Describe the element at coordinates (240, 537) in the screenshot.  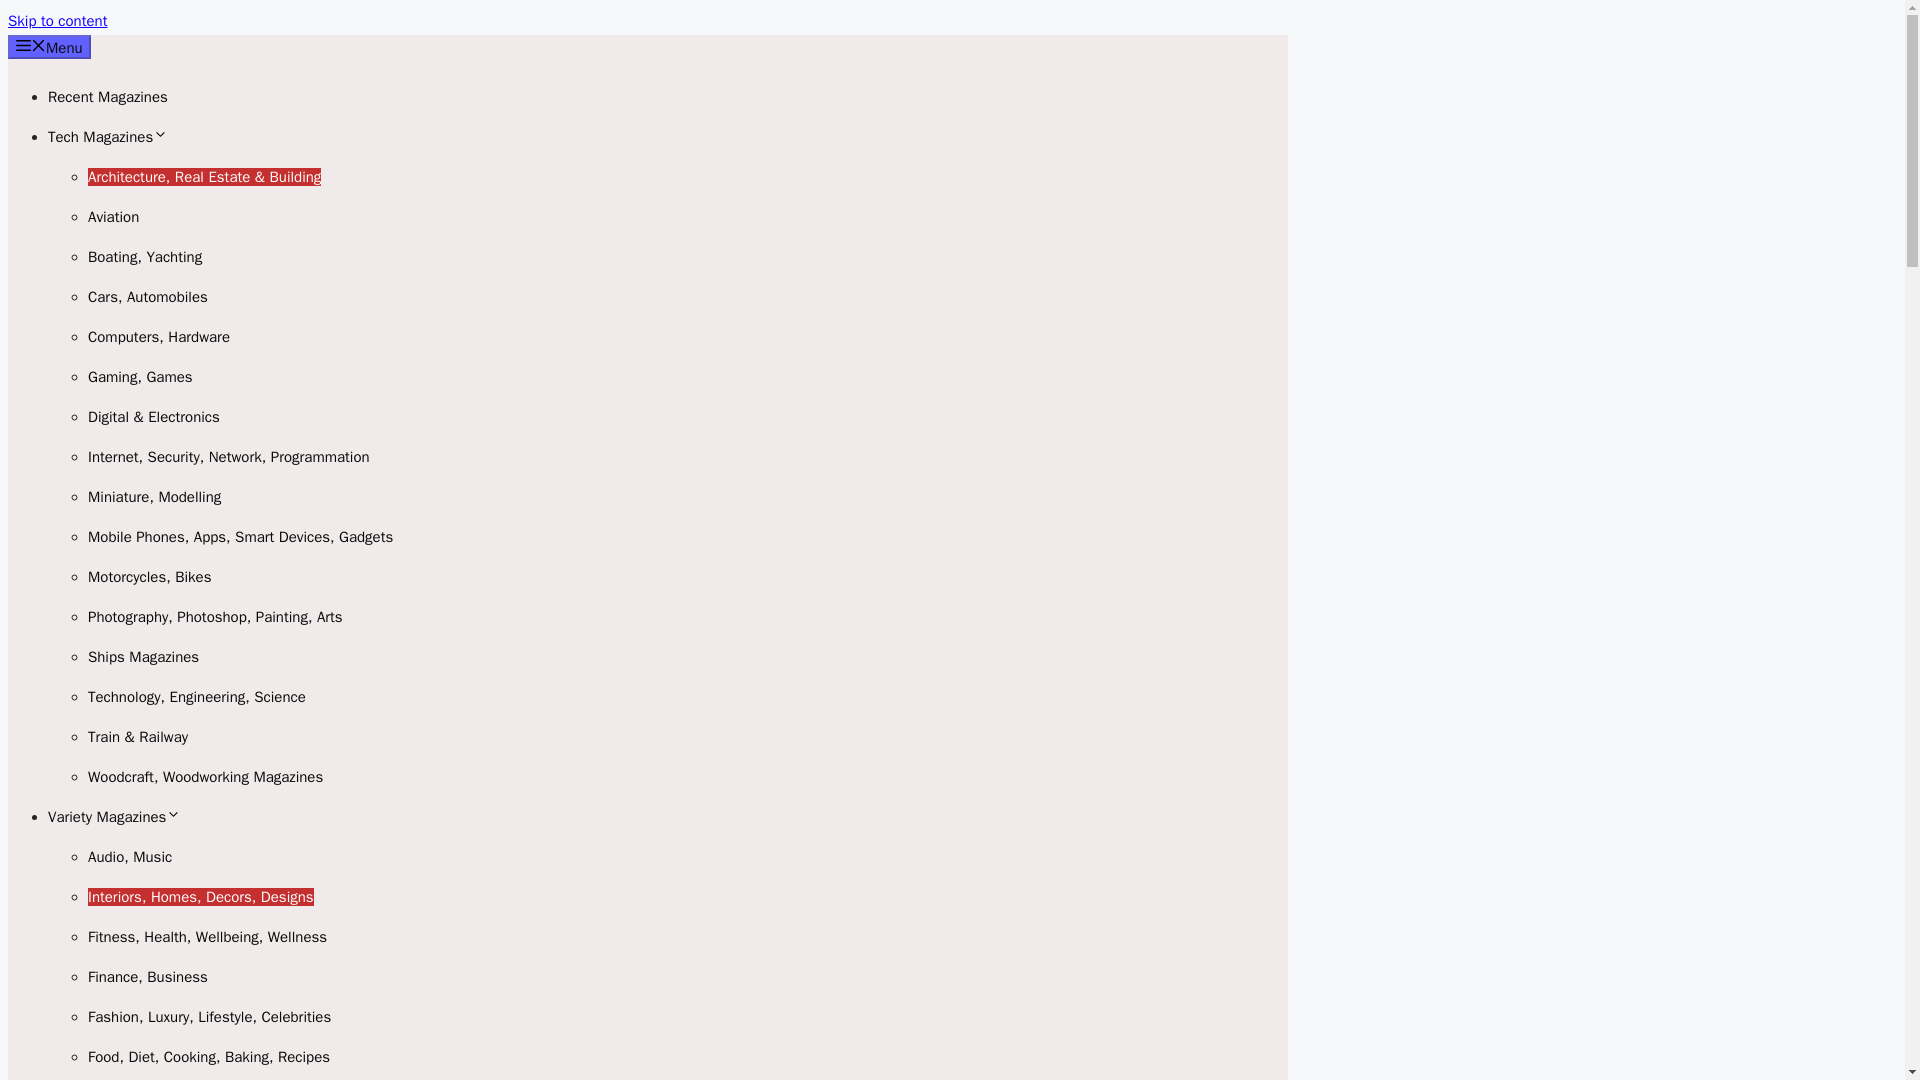
I see `Mobile Phones, Apps, Smart Devices, Gadgets` at that location.